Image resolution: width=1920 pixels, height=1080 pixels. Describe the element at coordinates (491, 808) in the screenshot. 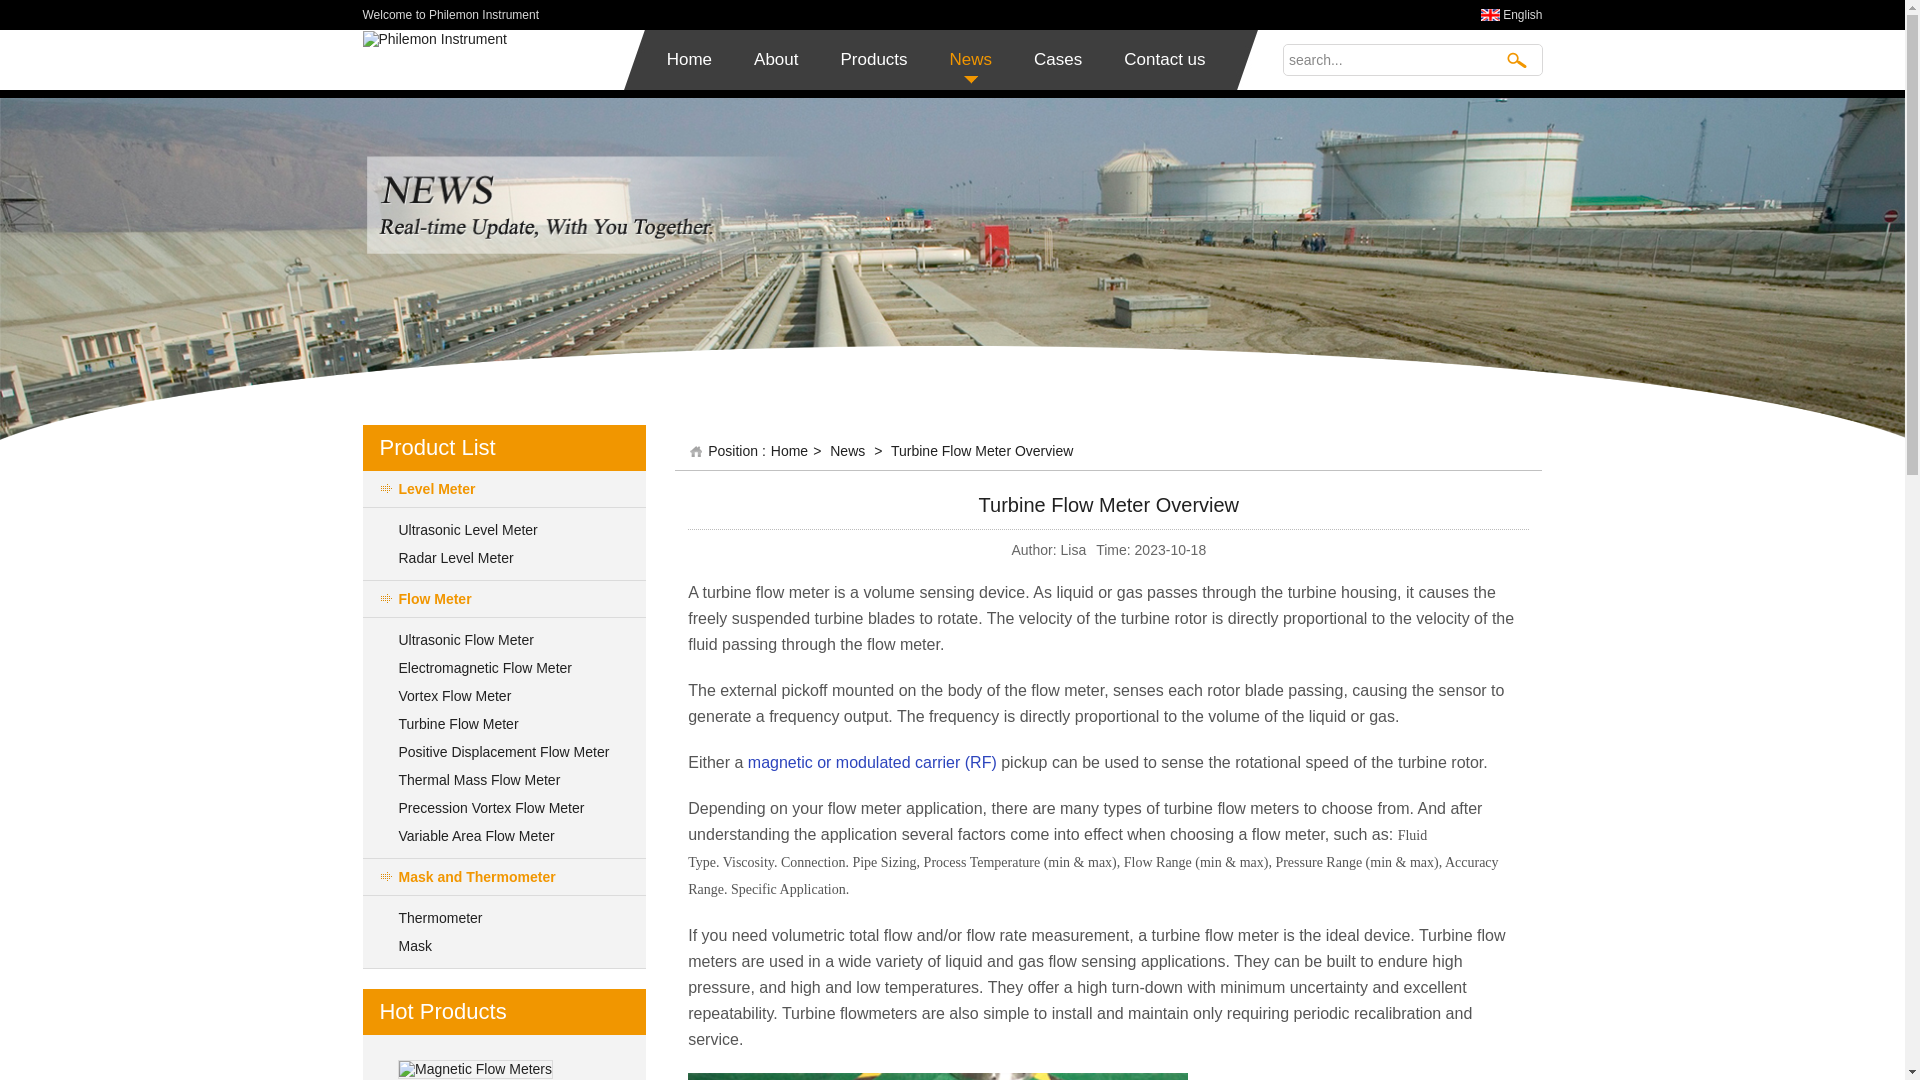

I see `Precession Vortex Flow Meter` at that location.